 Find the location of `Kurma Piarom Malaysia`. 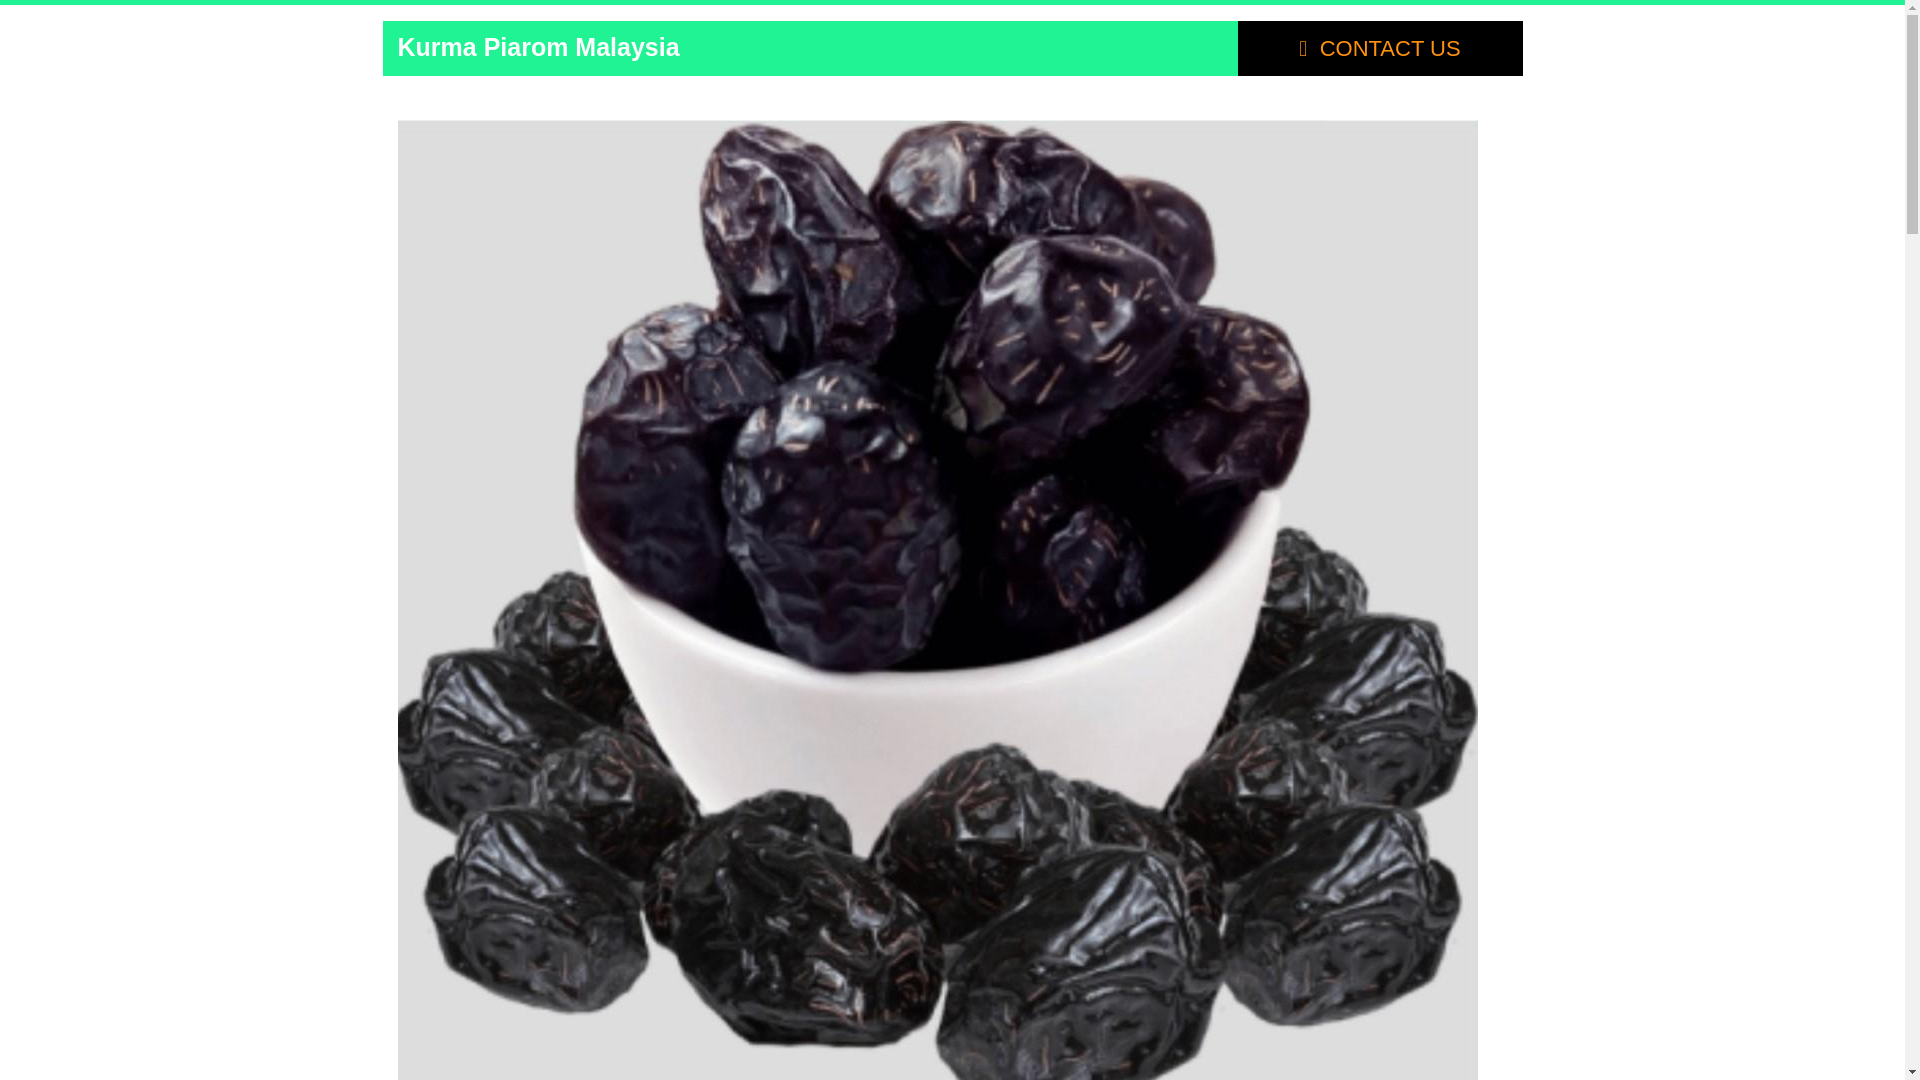

Kurma Piarom Malaysia is located at coordinates (538, 46).